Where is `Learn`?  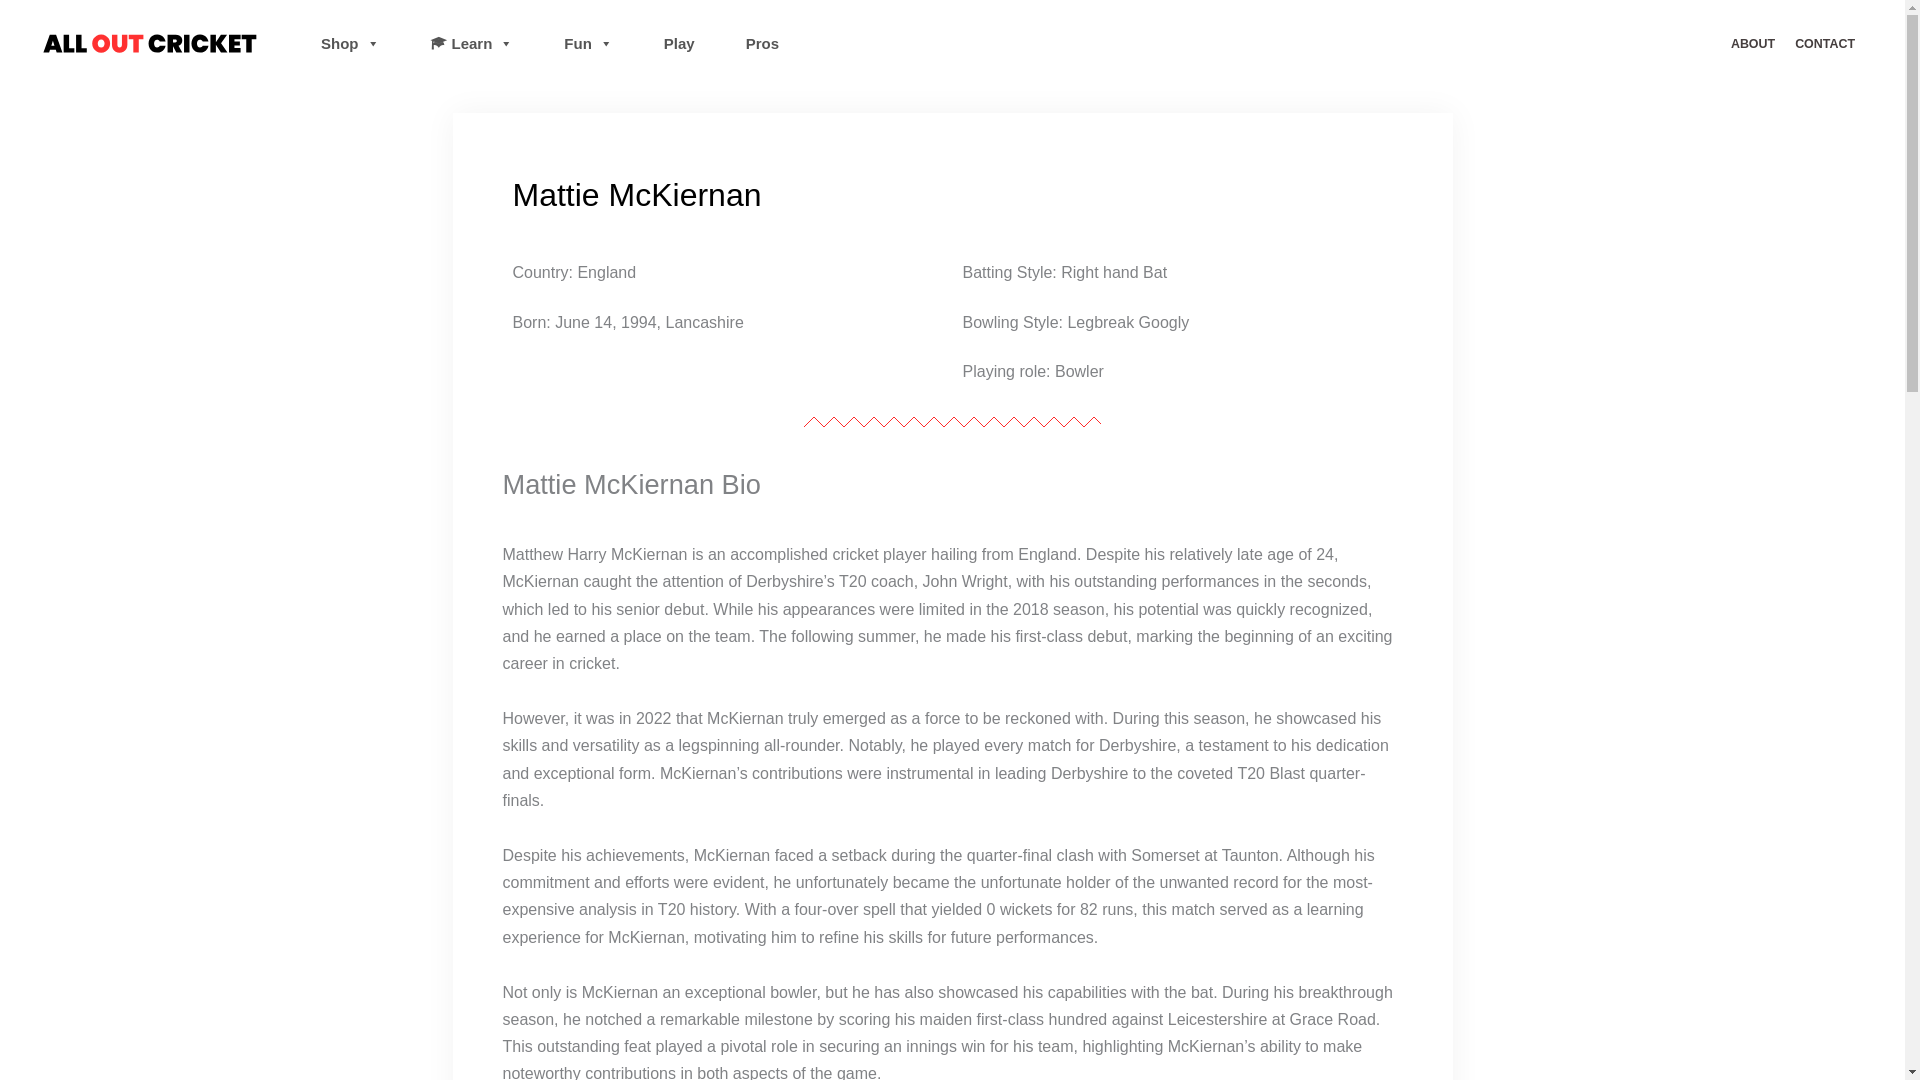
Learn is located at coordinates (472, 43).